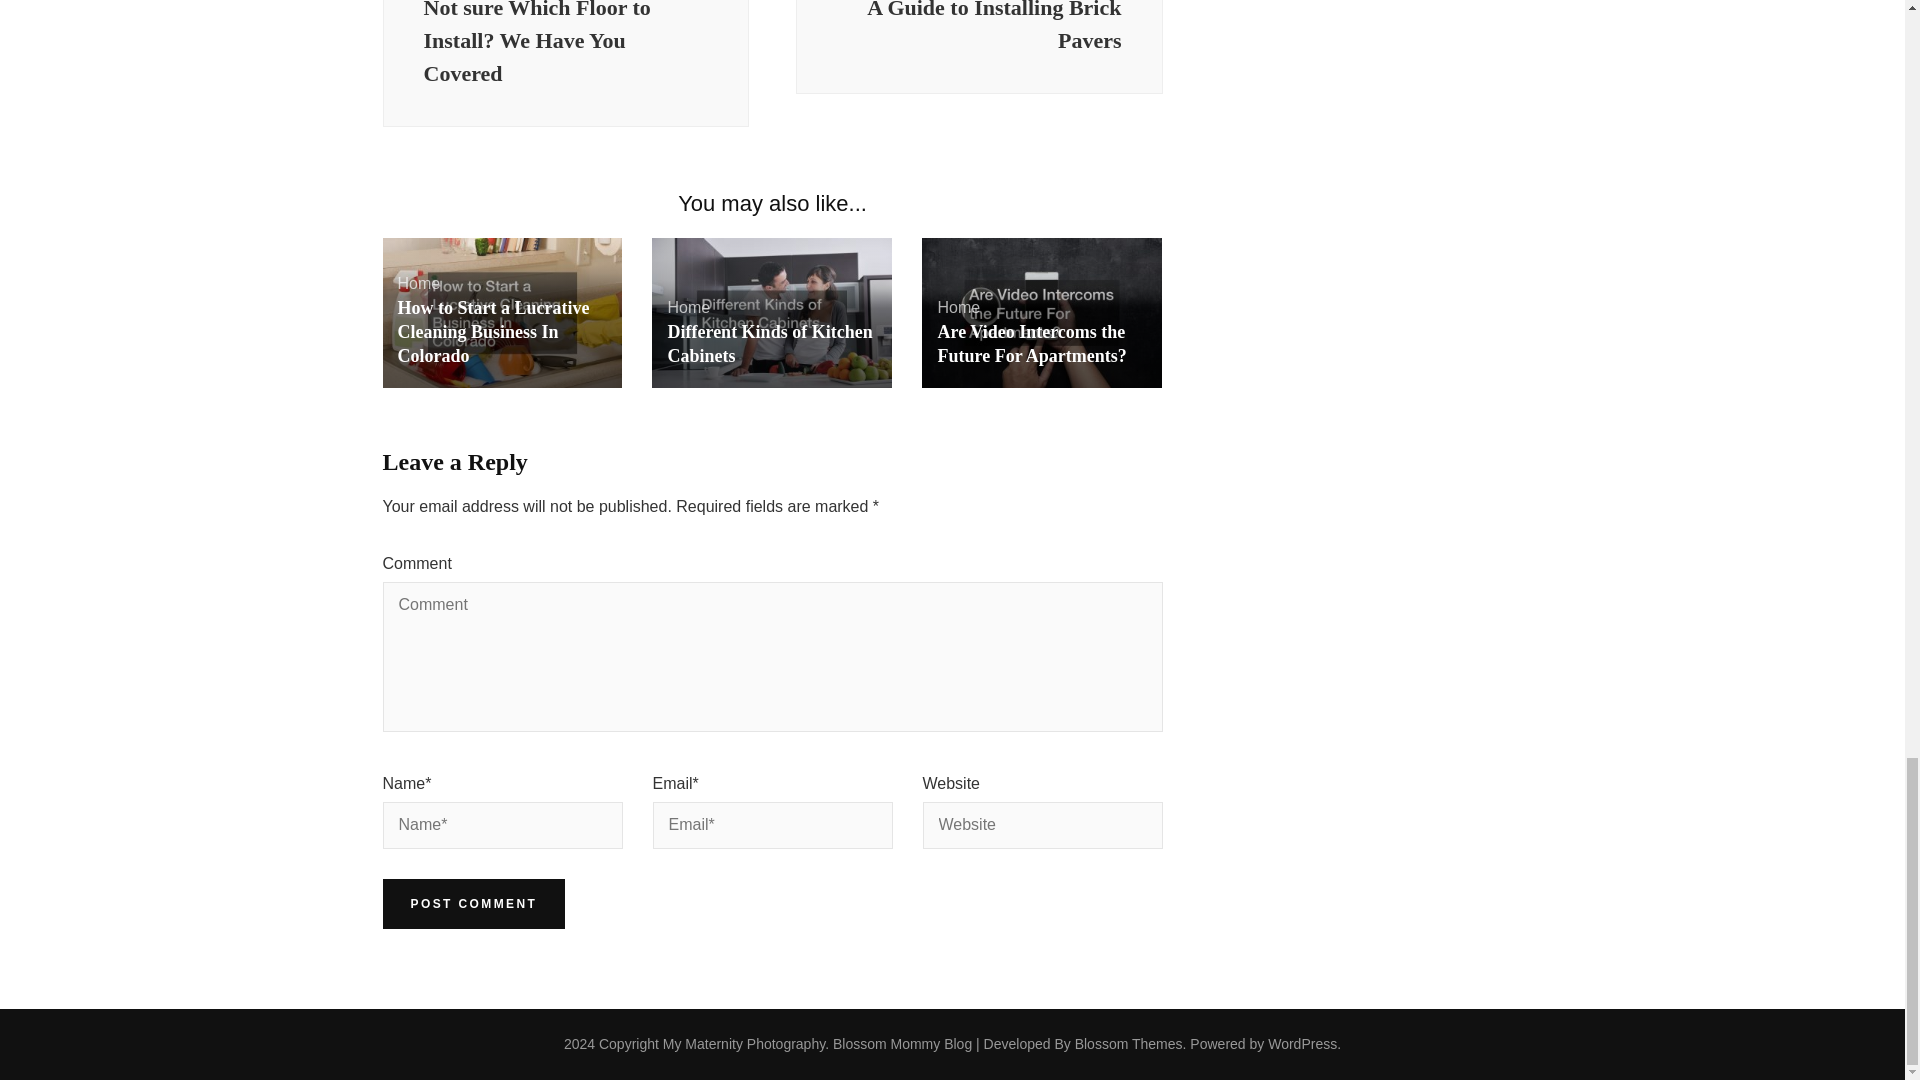 Image resolution: width=1920 pixels, height=1080 pixels. What do you see at coordinates (688, 308) in the screenshot?
I see `Home` at bounding box center [688, 308].